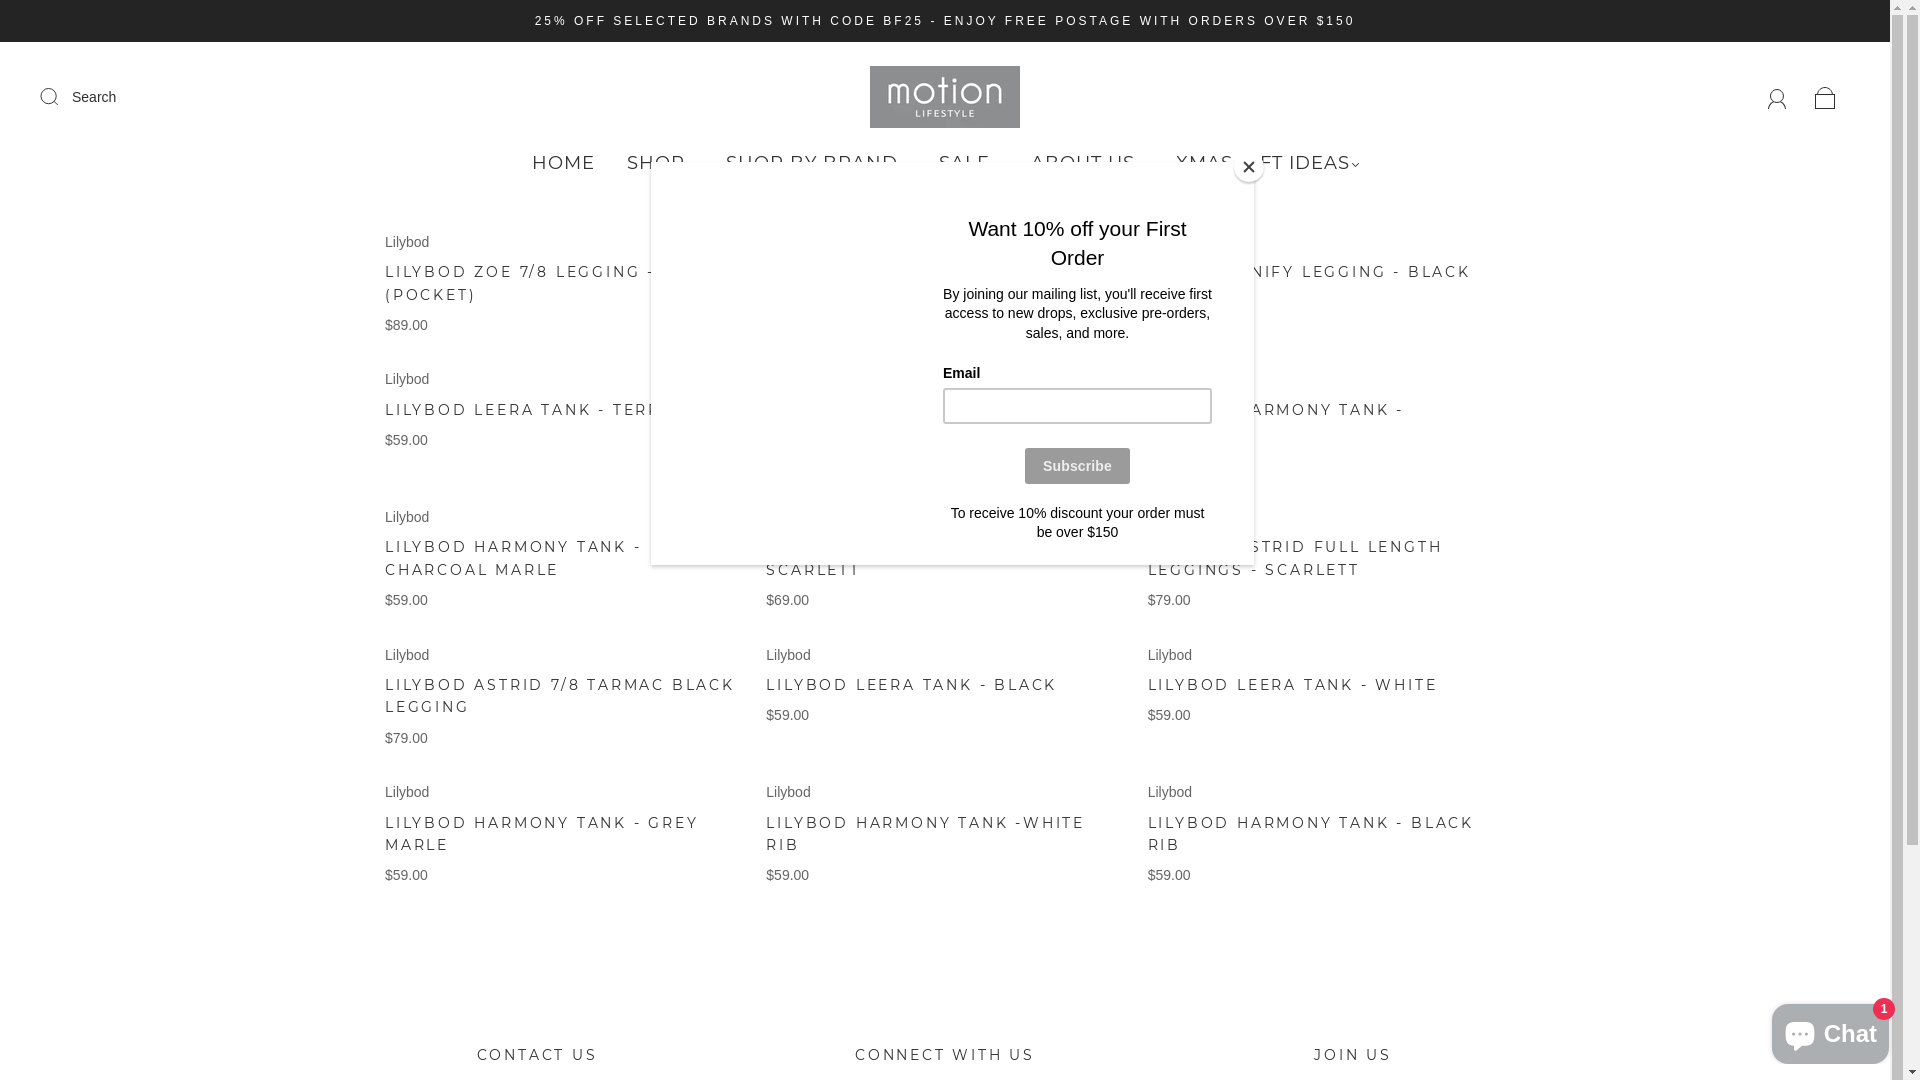 The width and height of the screenshot is (1920, 1080). I want to click on Lilybod, so click(407, 792).